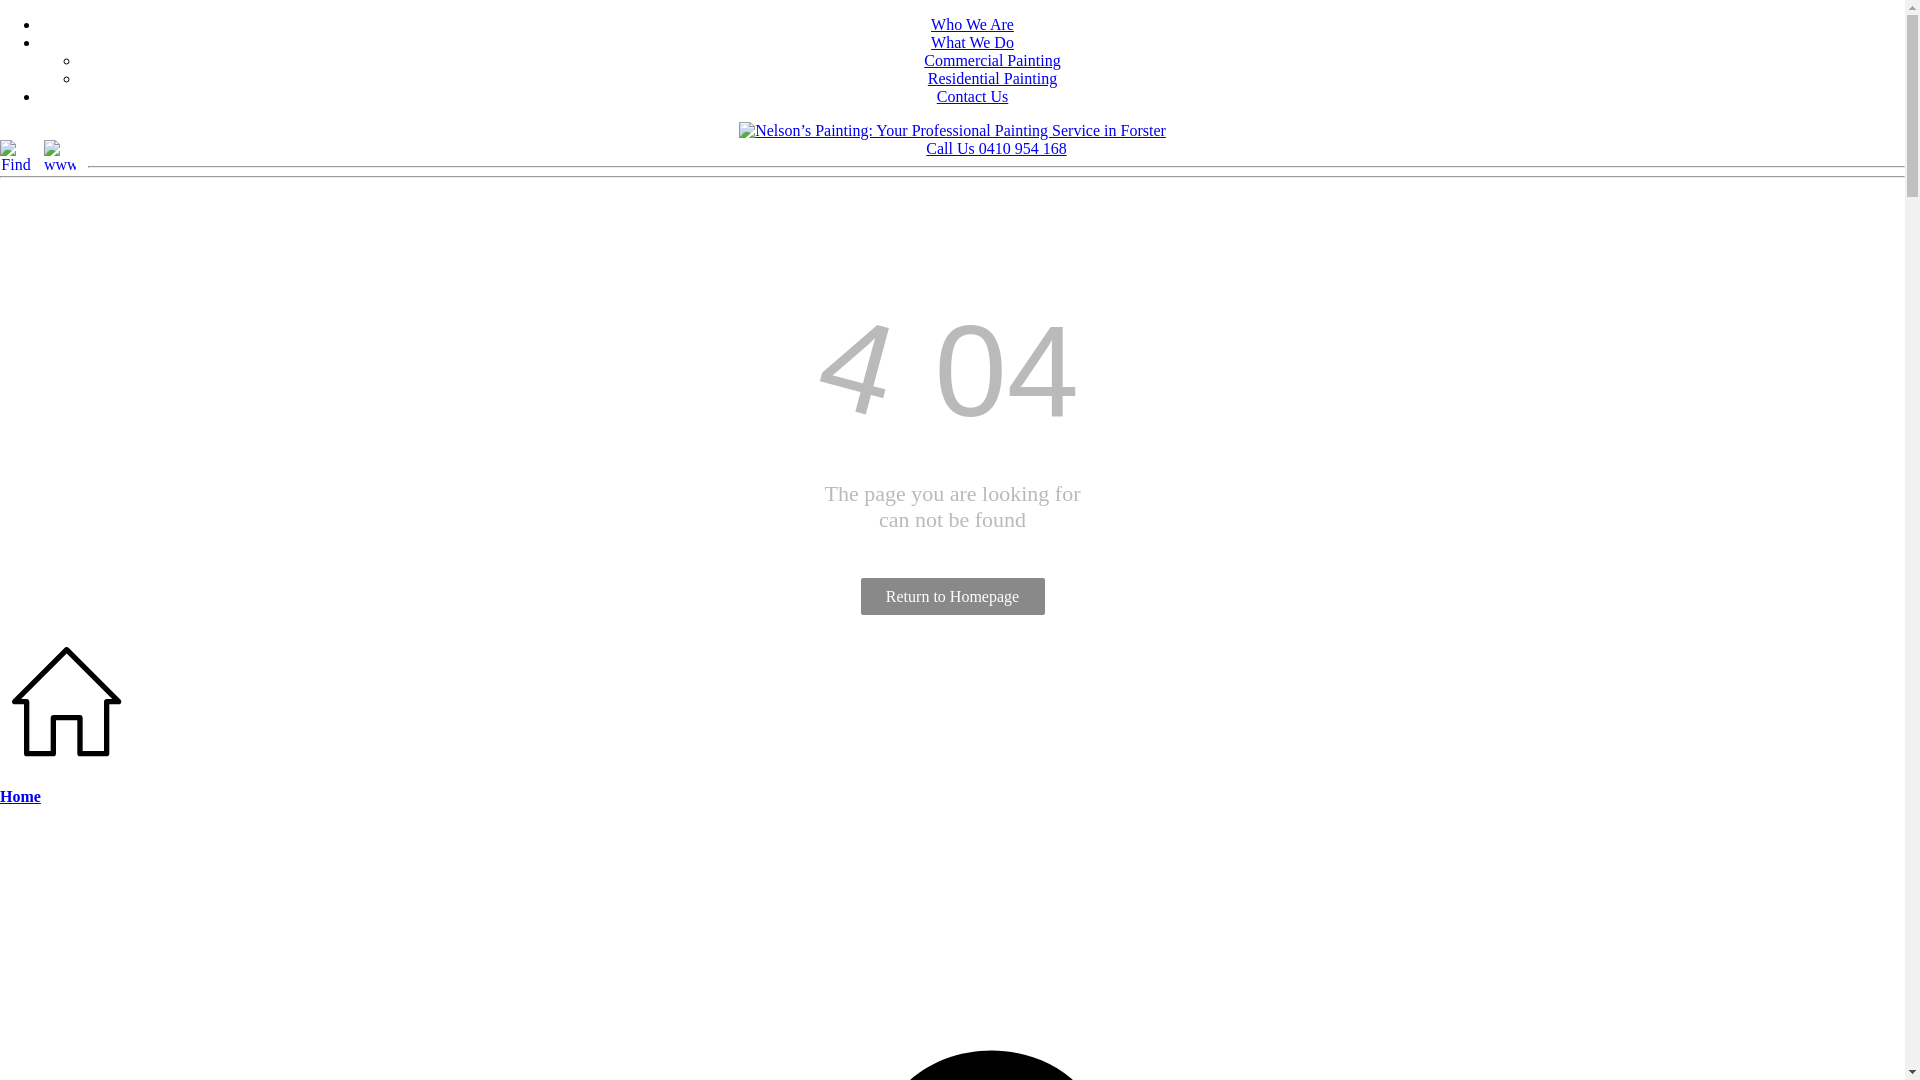 This screenshot has width=1920, height=1080. I want to click on Home, so click(20, 796).